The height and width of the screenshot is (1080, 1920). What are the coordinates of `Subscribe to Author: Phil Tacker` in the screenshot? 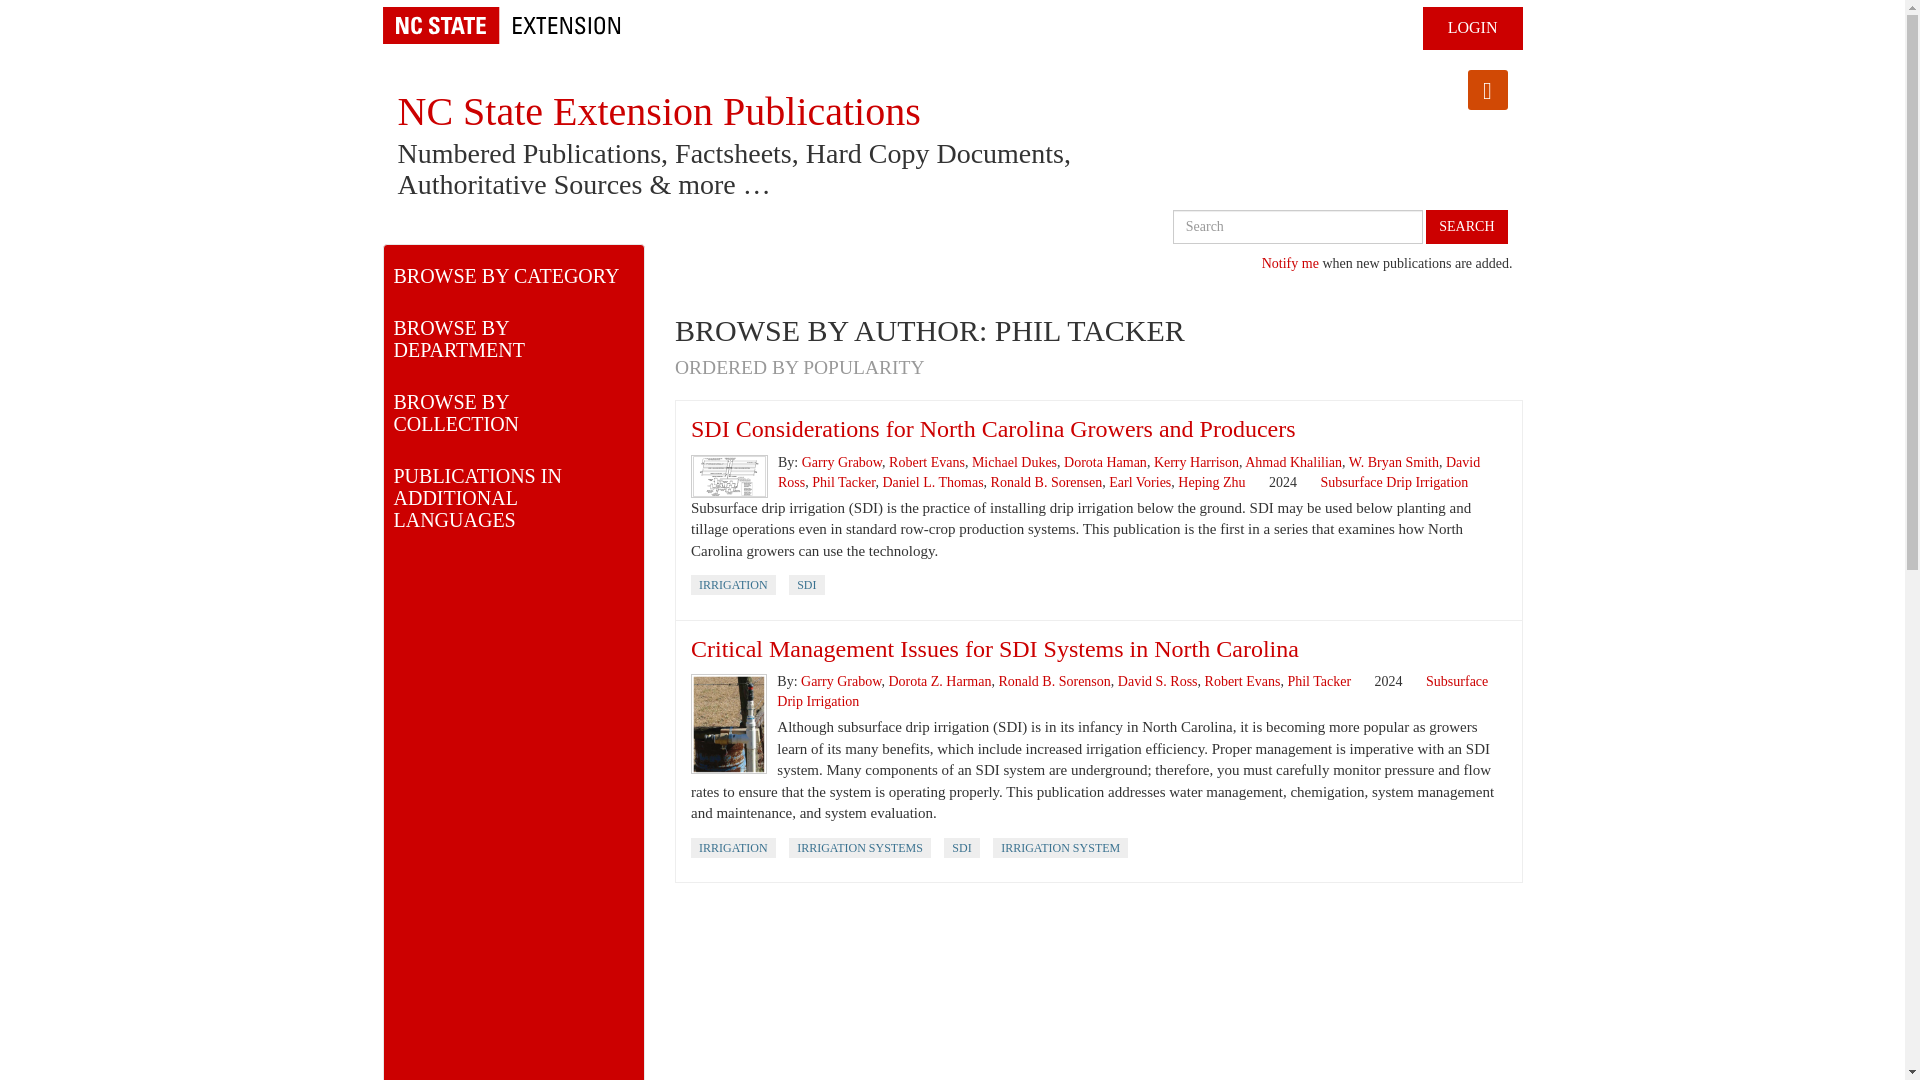 It's located at (1488, 90).